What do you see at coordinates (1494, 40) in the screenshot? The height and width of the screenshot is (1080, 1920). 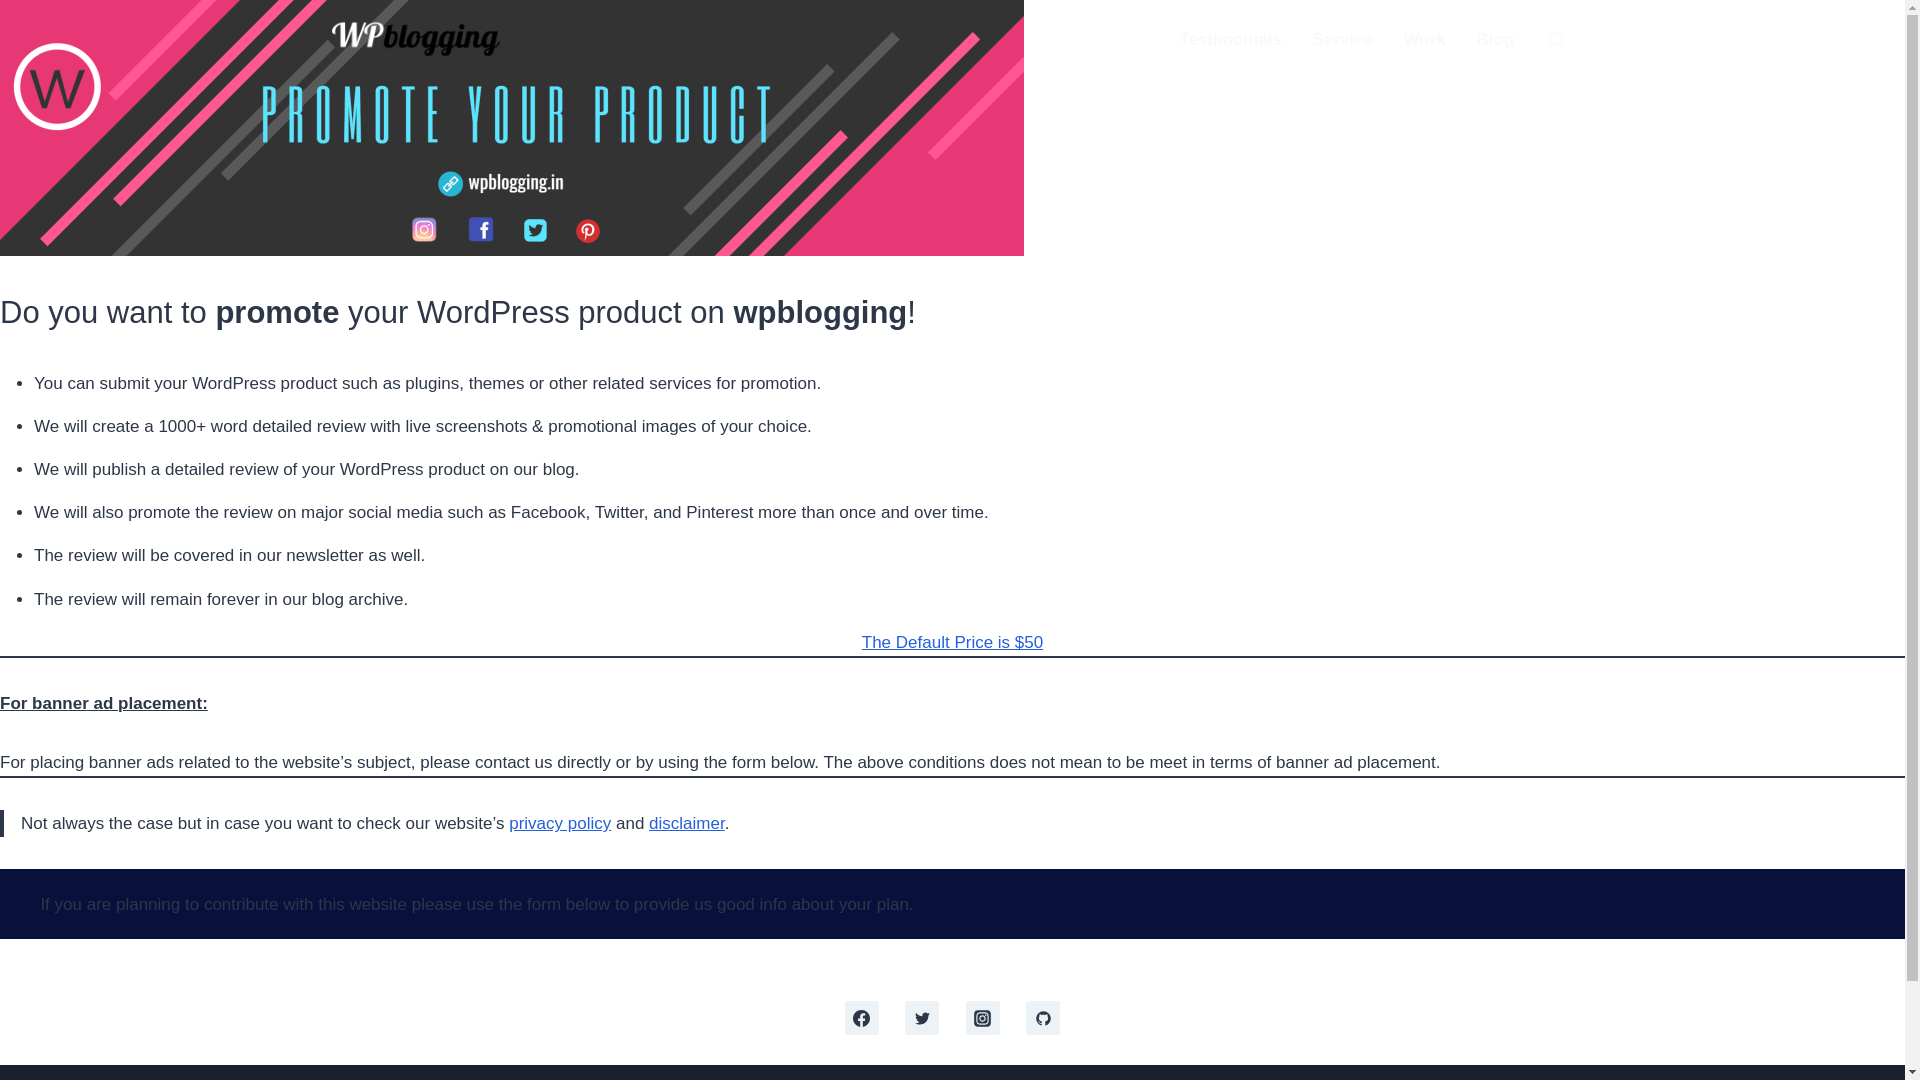 I see `Blog` at bounding box center [1494, 40].